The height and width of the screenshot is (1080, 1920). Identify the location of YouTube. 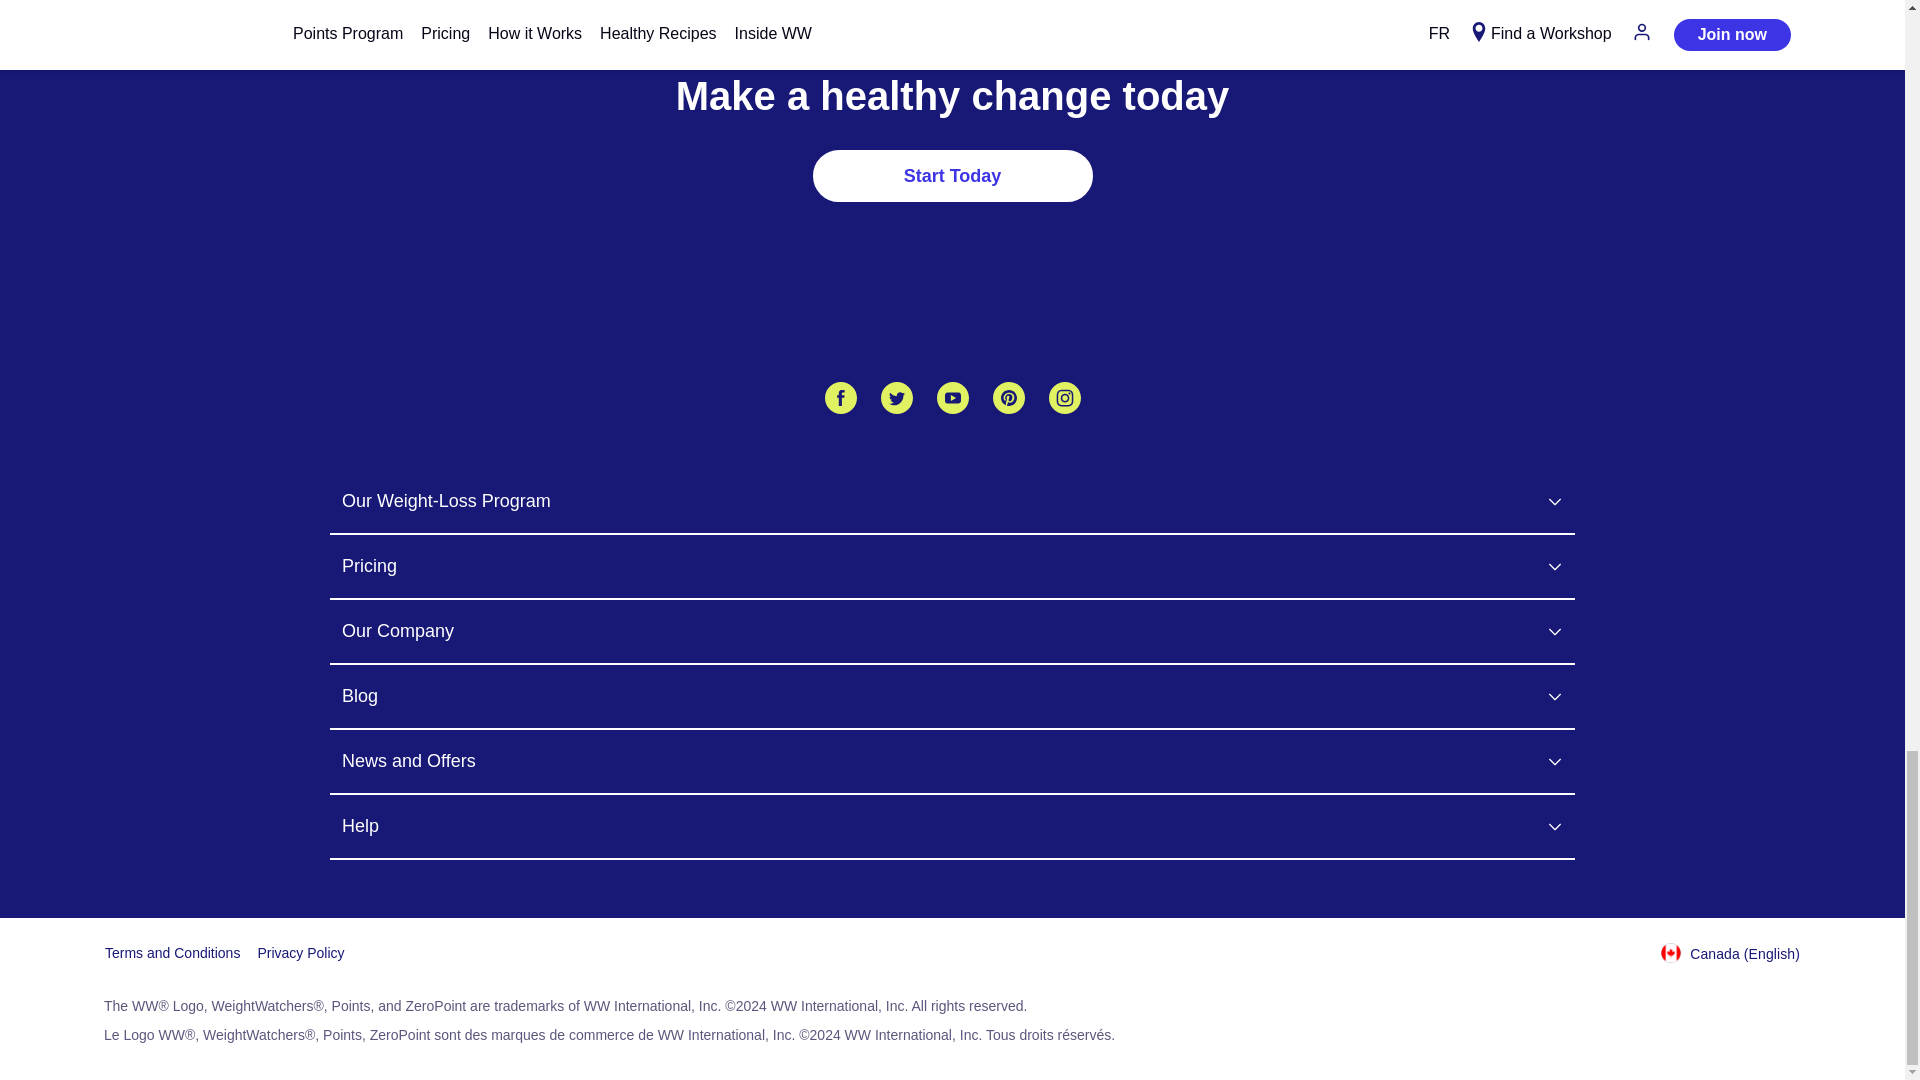
(952, 398).